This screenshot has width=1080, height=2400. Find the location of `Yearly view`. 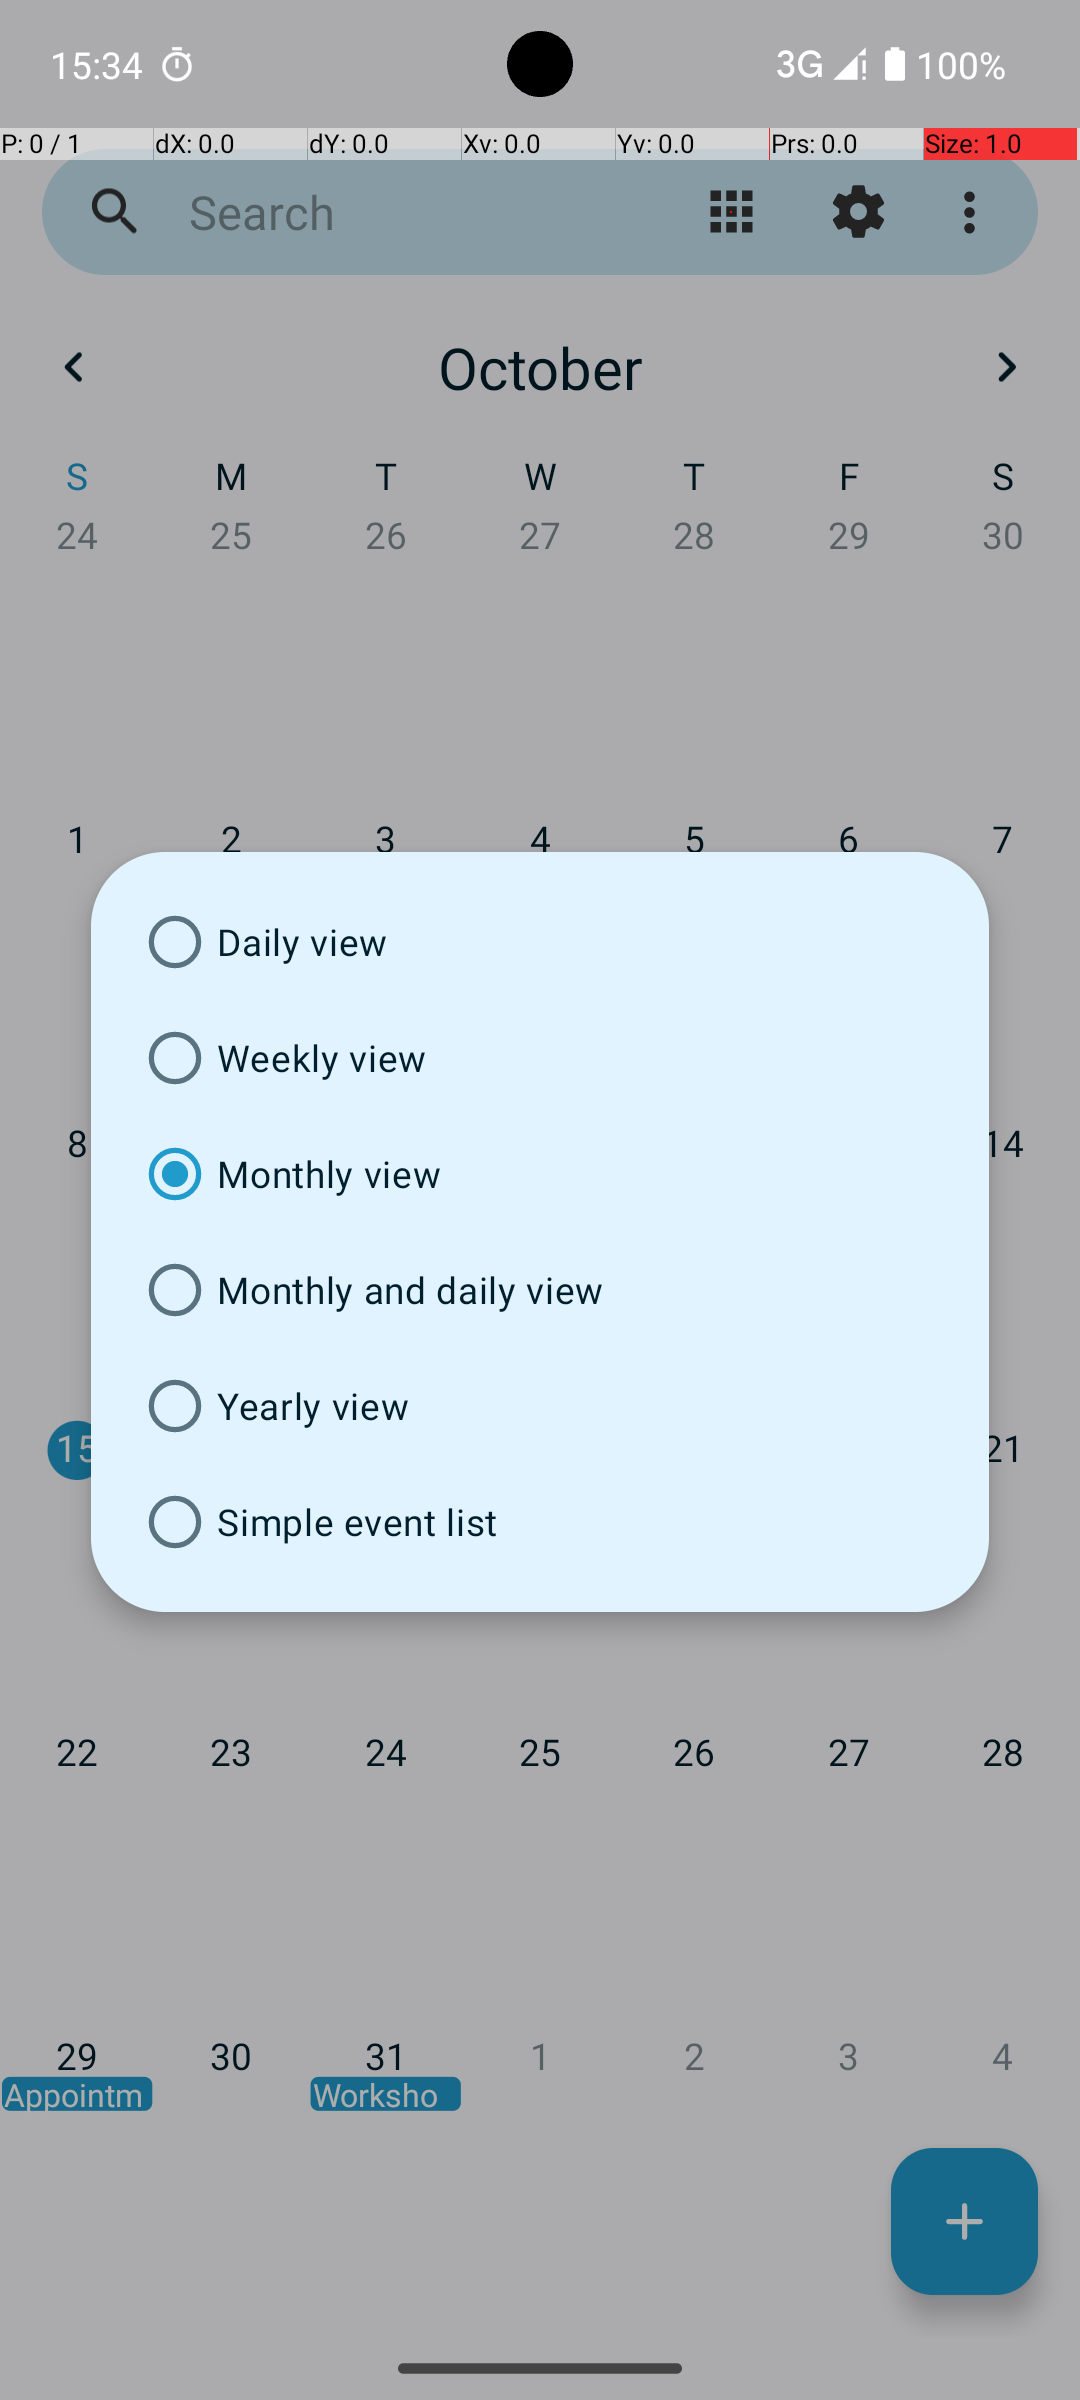

Yearly view is located at coordinates (540, 1406).